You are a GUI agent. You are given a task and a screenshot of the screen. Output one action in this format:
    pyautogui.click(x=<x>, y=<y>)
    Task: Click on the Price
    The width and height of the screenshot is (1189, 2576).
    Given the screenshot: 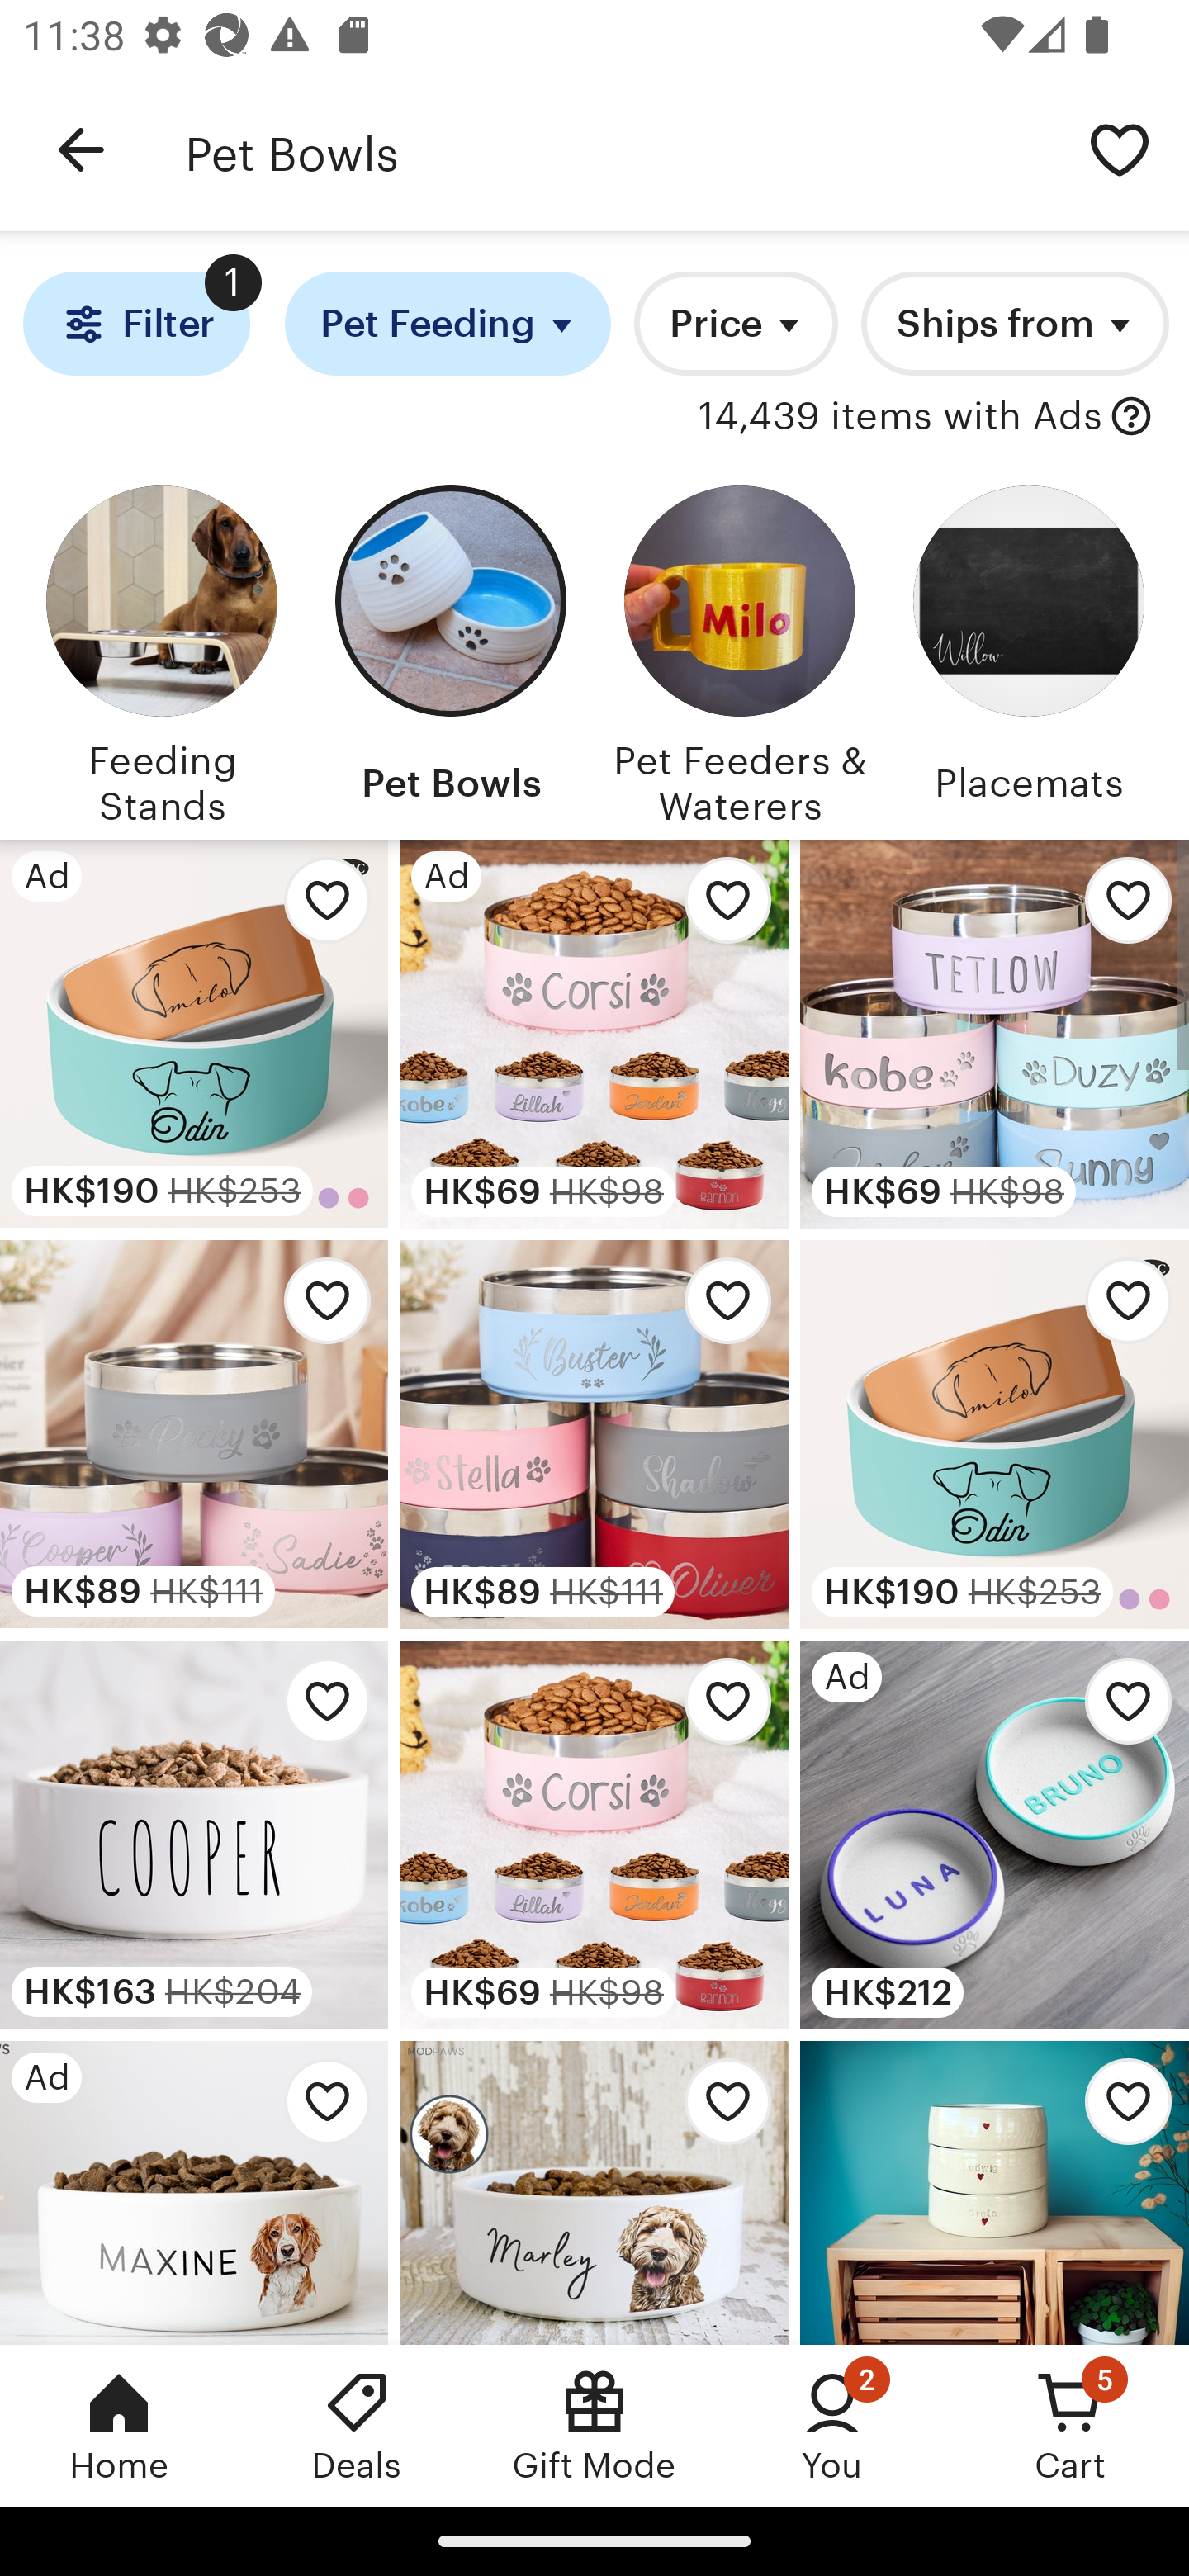 What is the action you would take?
    pyautogui.click(x=736, y=324)
    